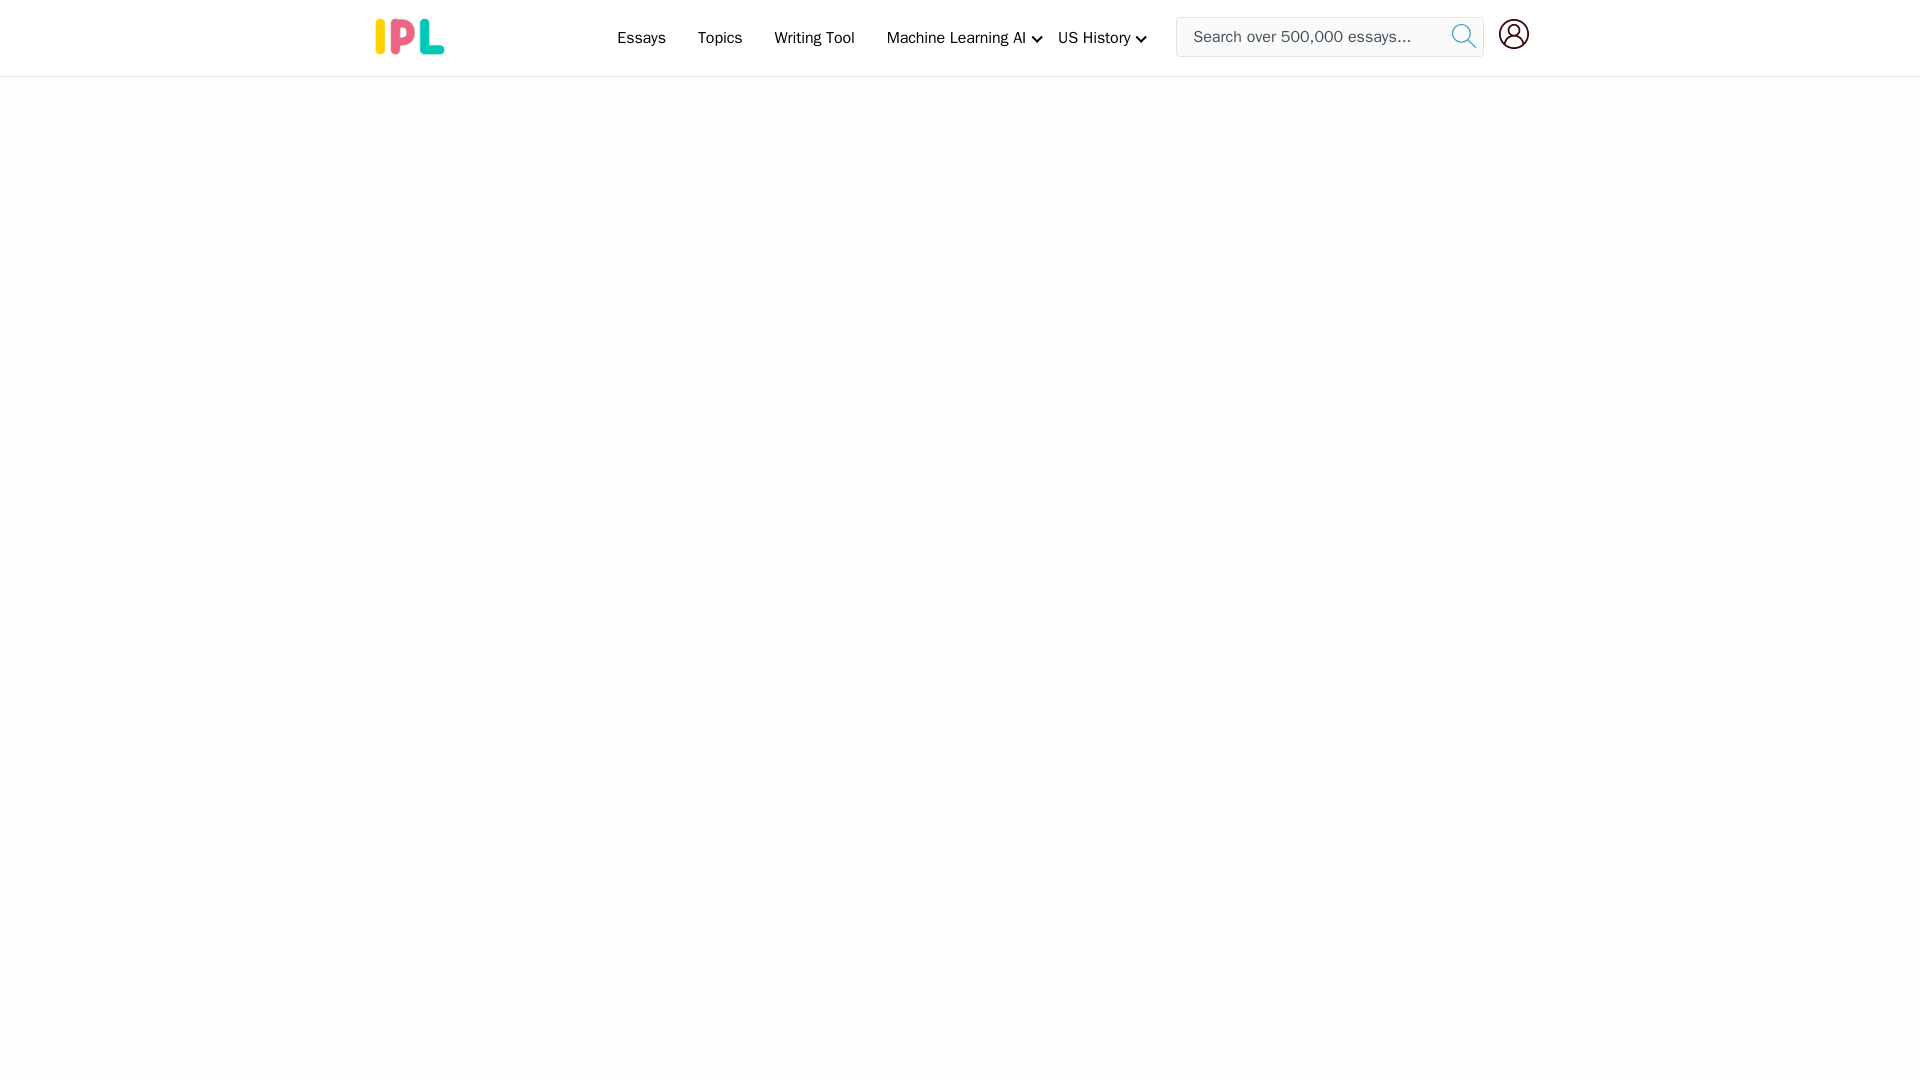 This screenshot has height=1080, width=1920. Describe the element at coordinates (956, 37) in the screenshot. I see `Machine Learning AI` at that location.